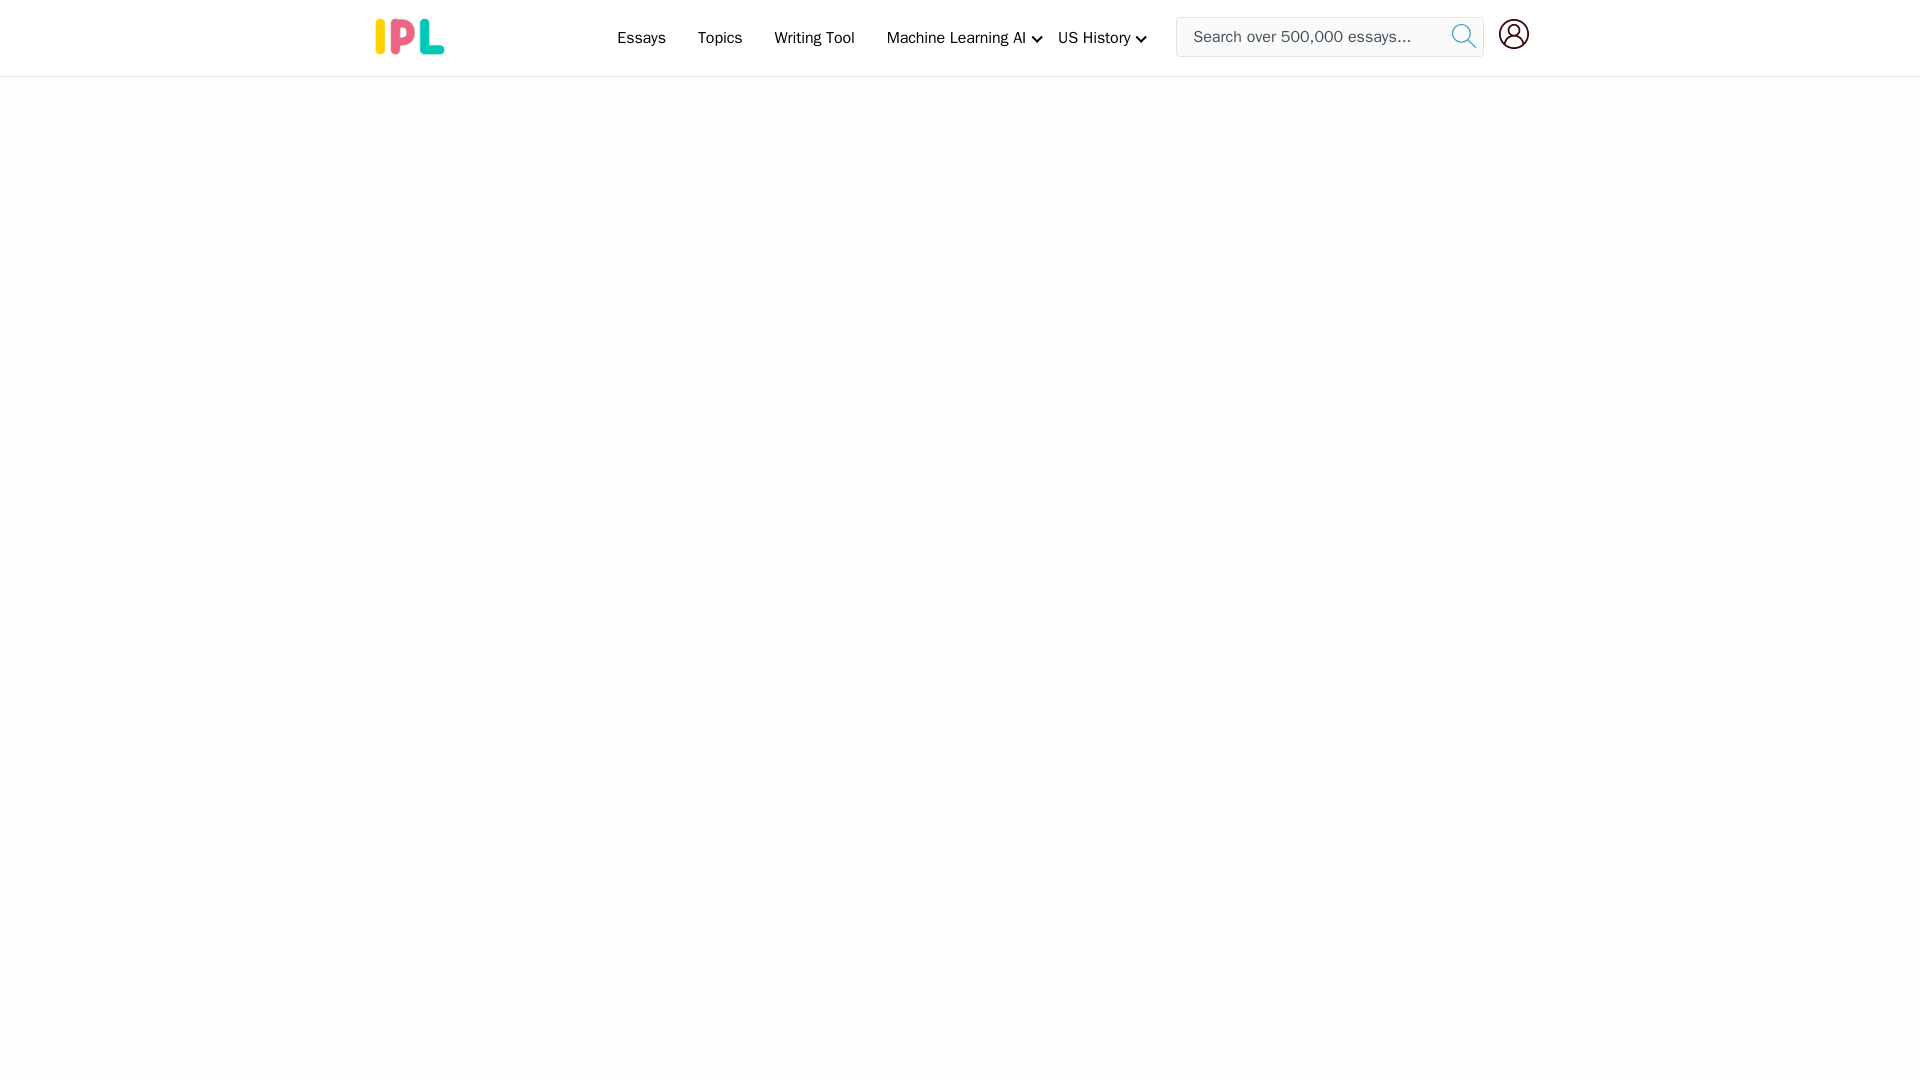 This screenshot has height=1080, width=1920. Describe the element at coordinates (956, 37) in the screenshot. I see `Machine Learning AI` at that location.